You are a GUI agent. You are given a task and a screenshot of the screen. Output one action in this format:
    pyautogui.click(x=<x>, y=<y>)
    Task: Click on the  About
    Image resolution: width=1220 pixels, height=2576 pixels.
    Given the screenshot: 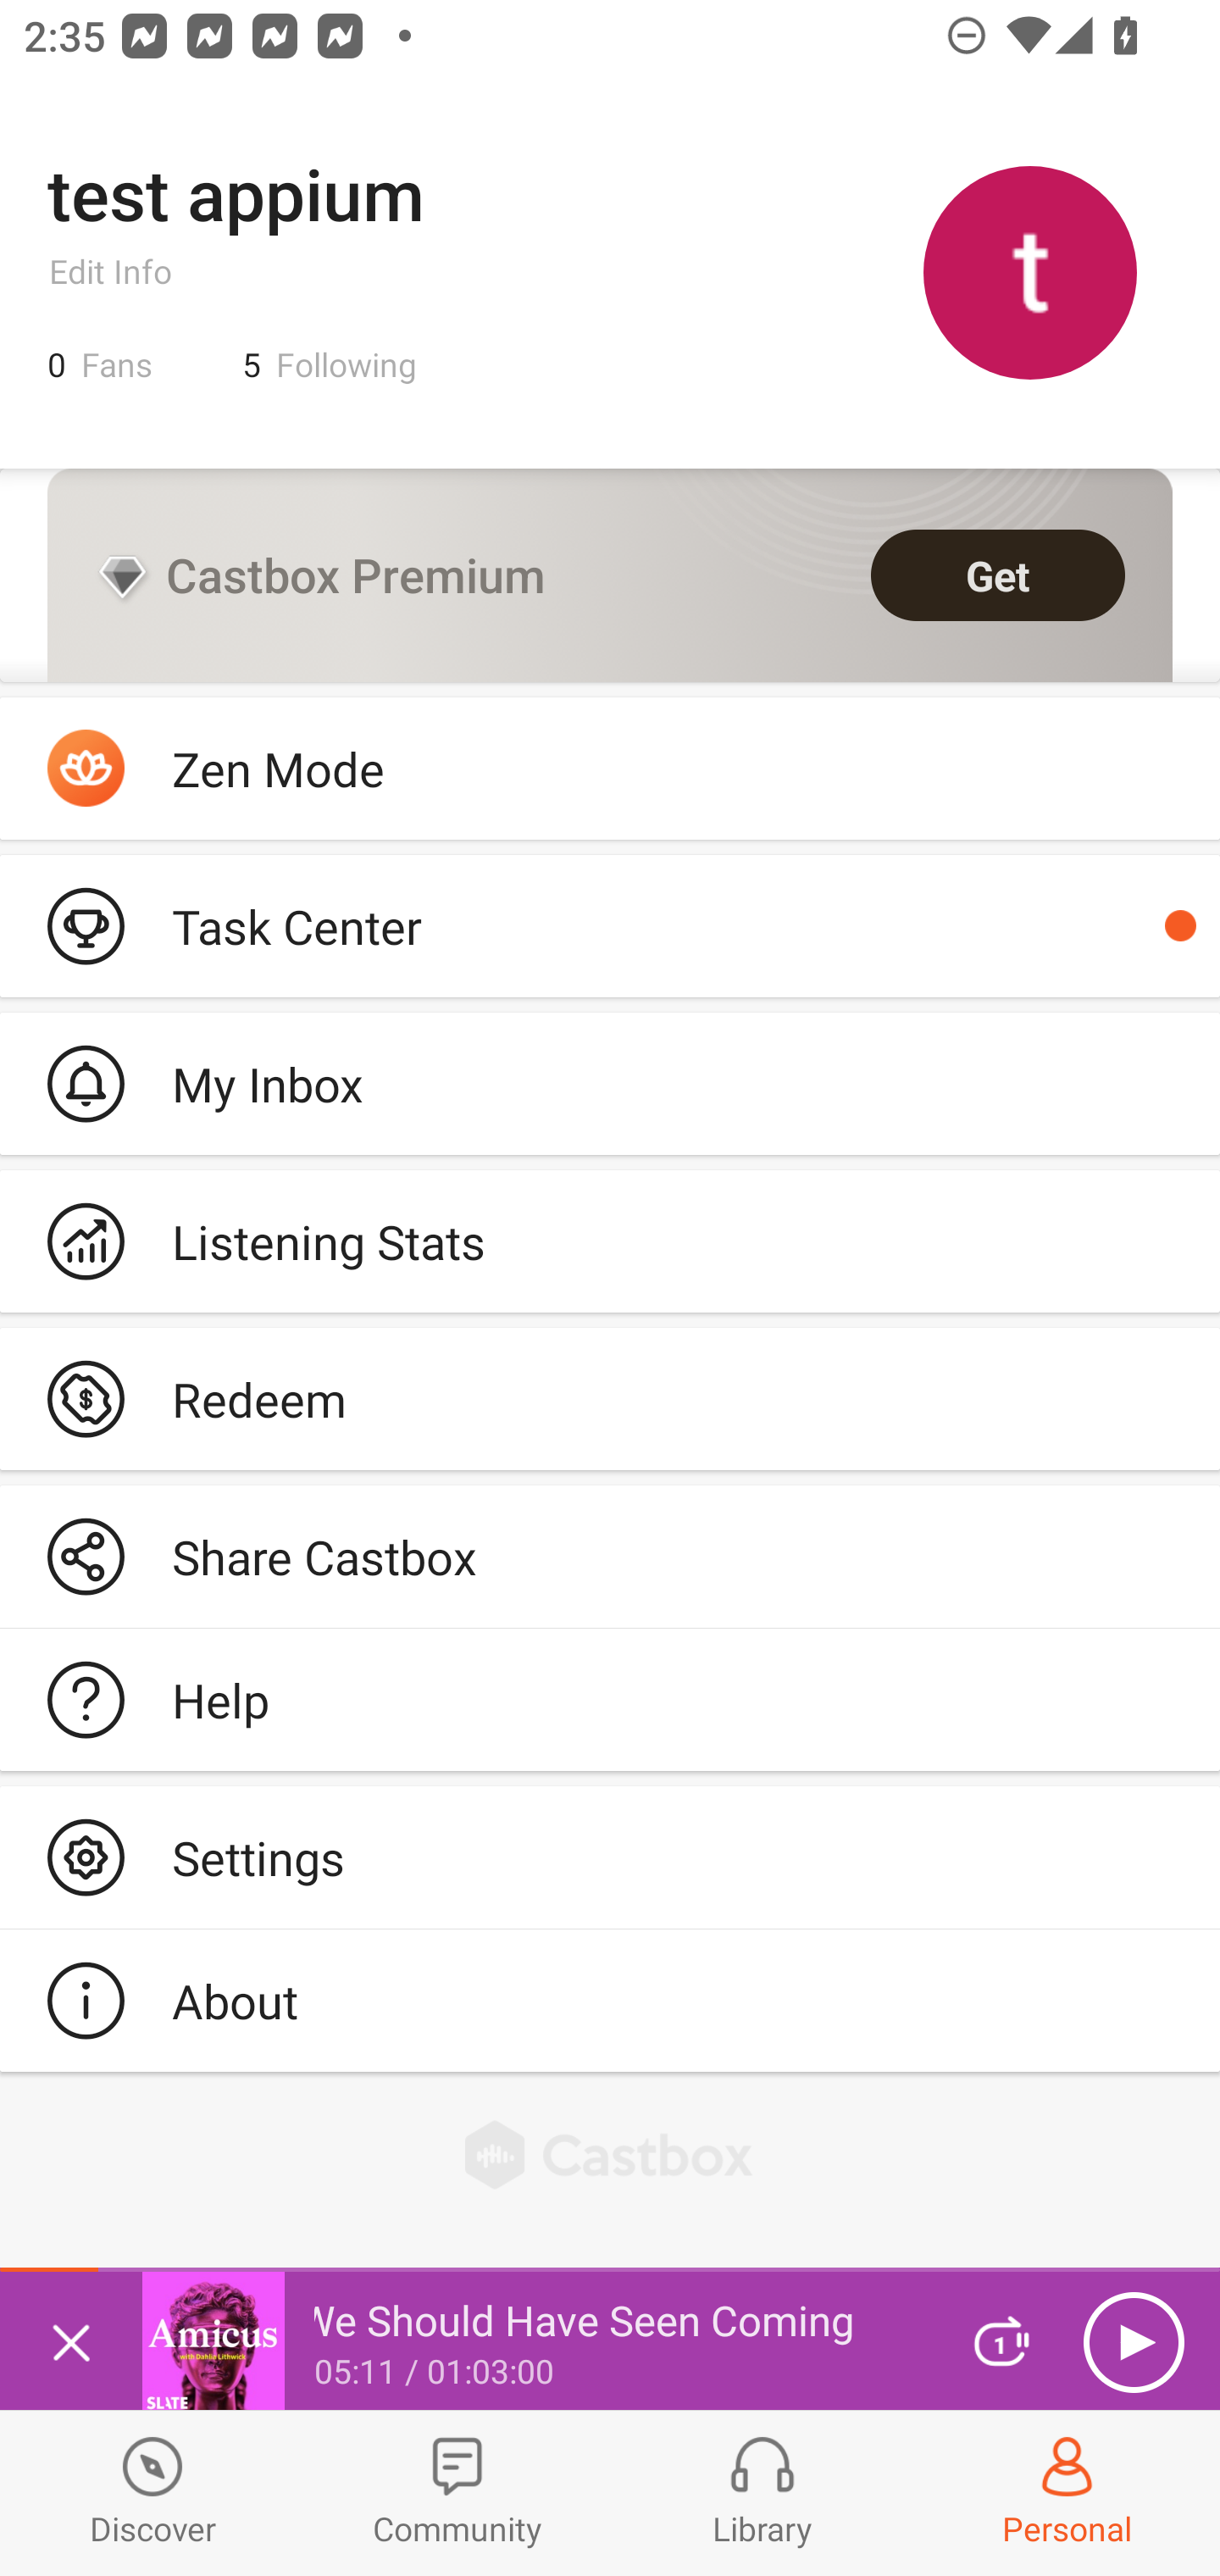 What is the action you would take?
    pyautogui.click(x=610, y=2000)
    